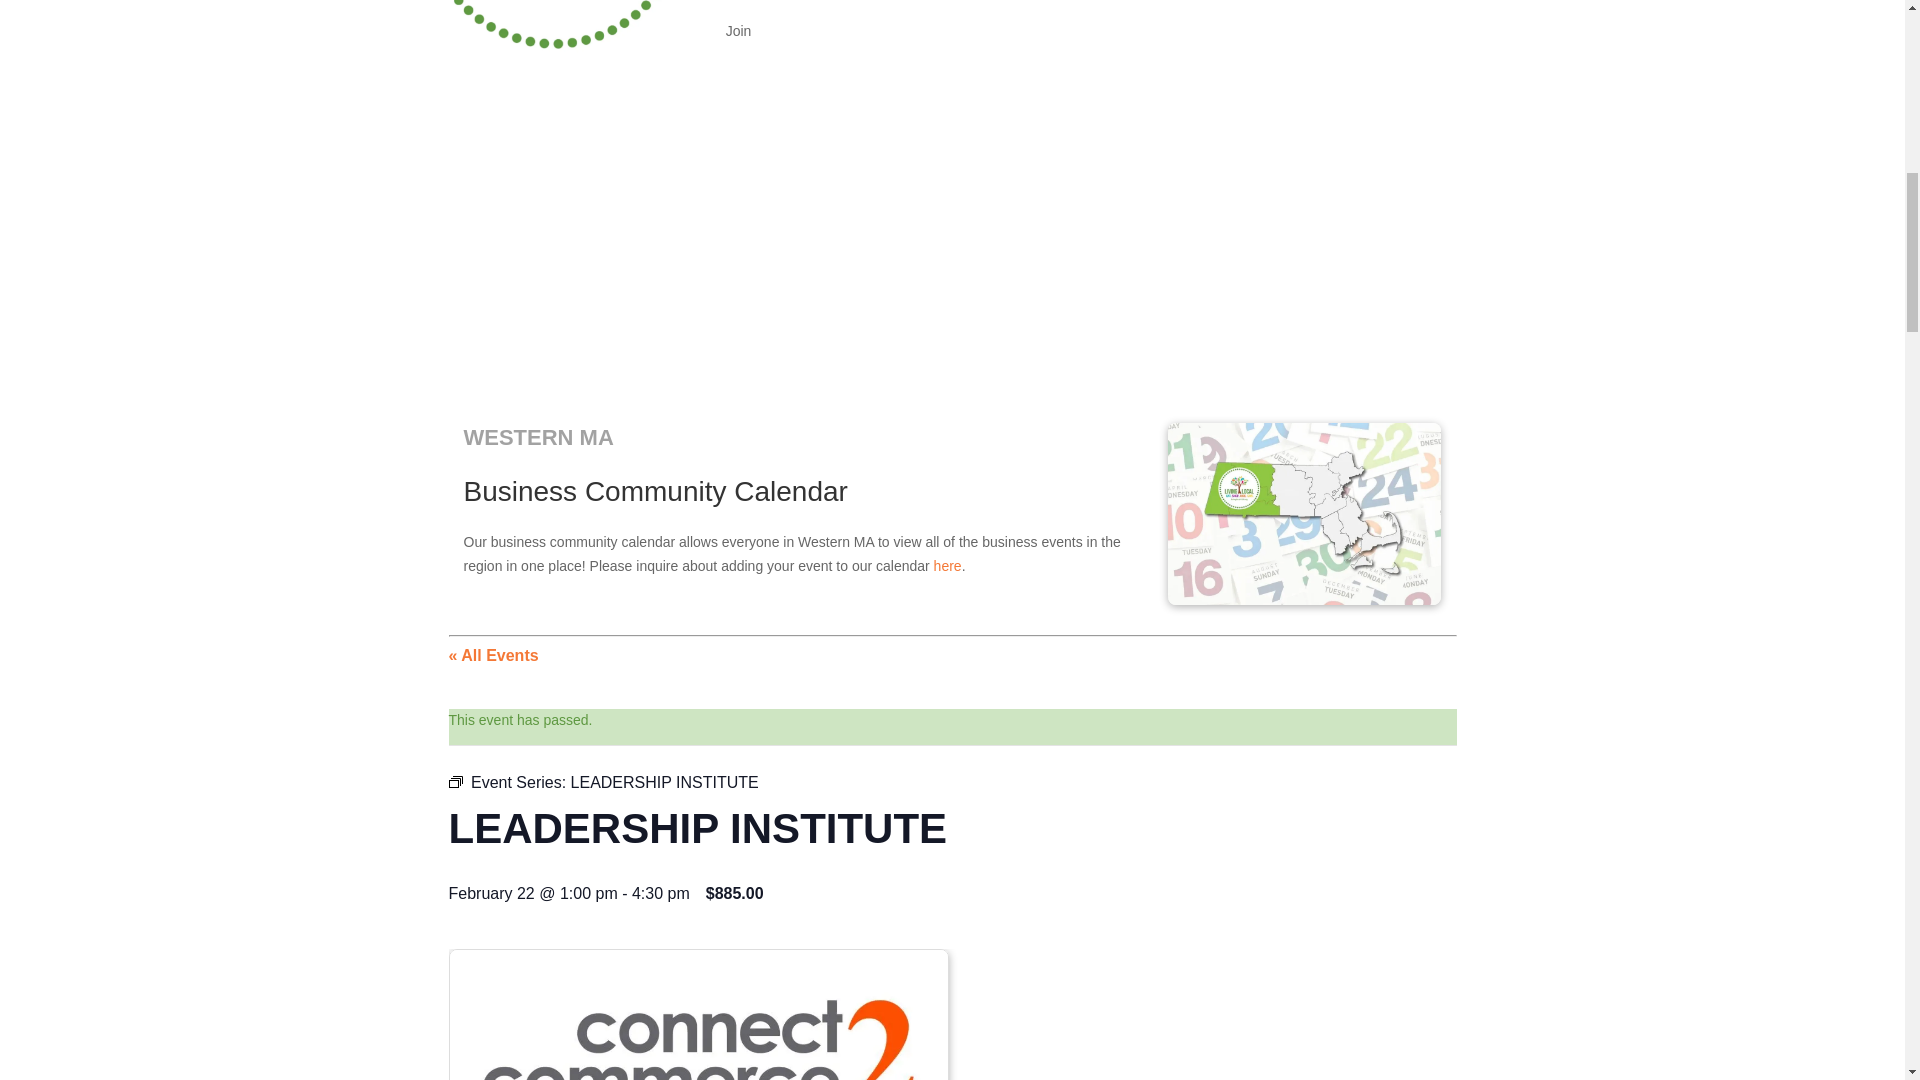  I want to click on here, so click(947, 566).